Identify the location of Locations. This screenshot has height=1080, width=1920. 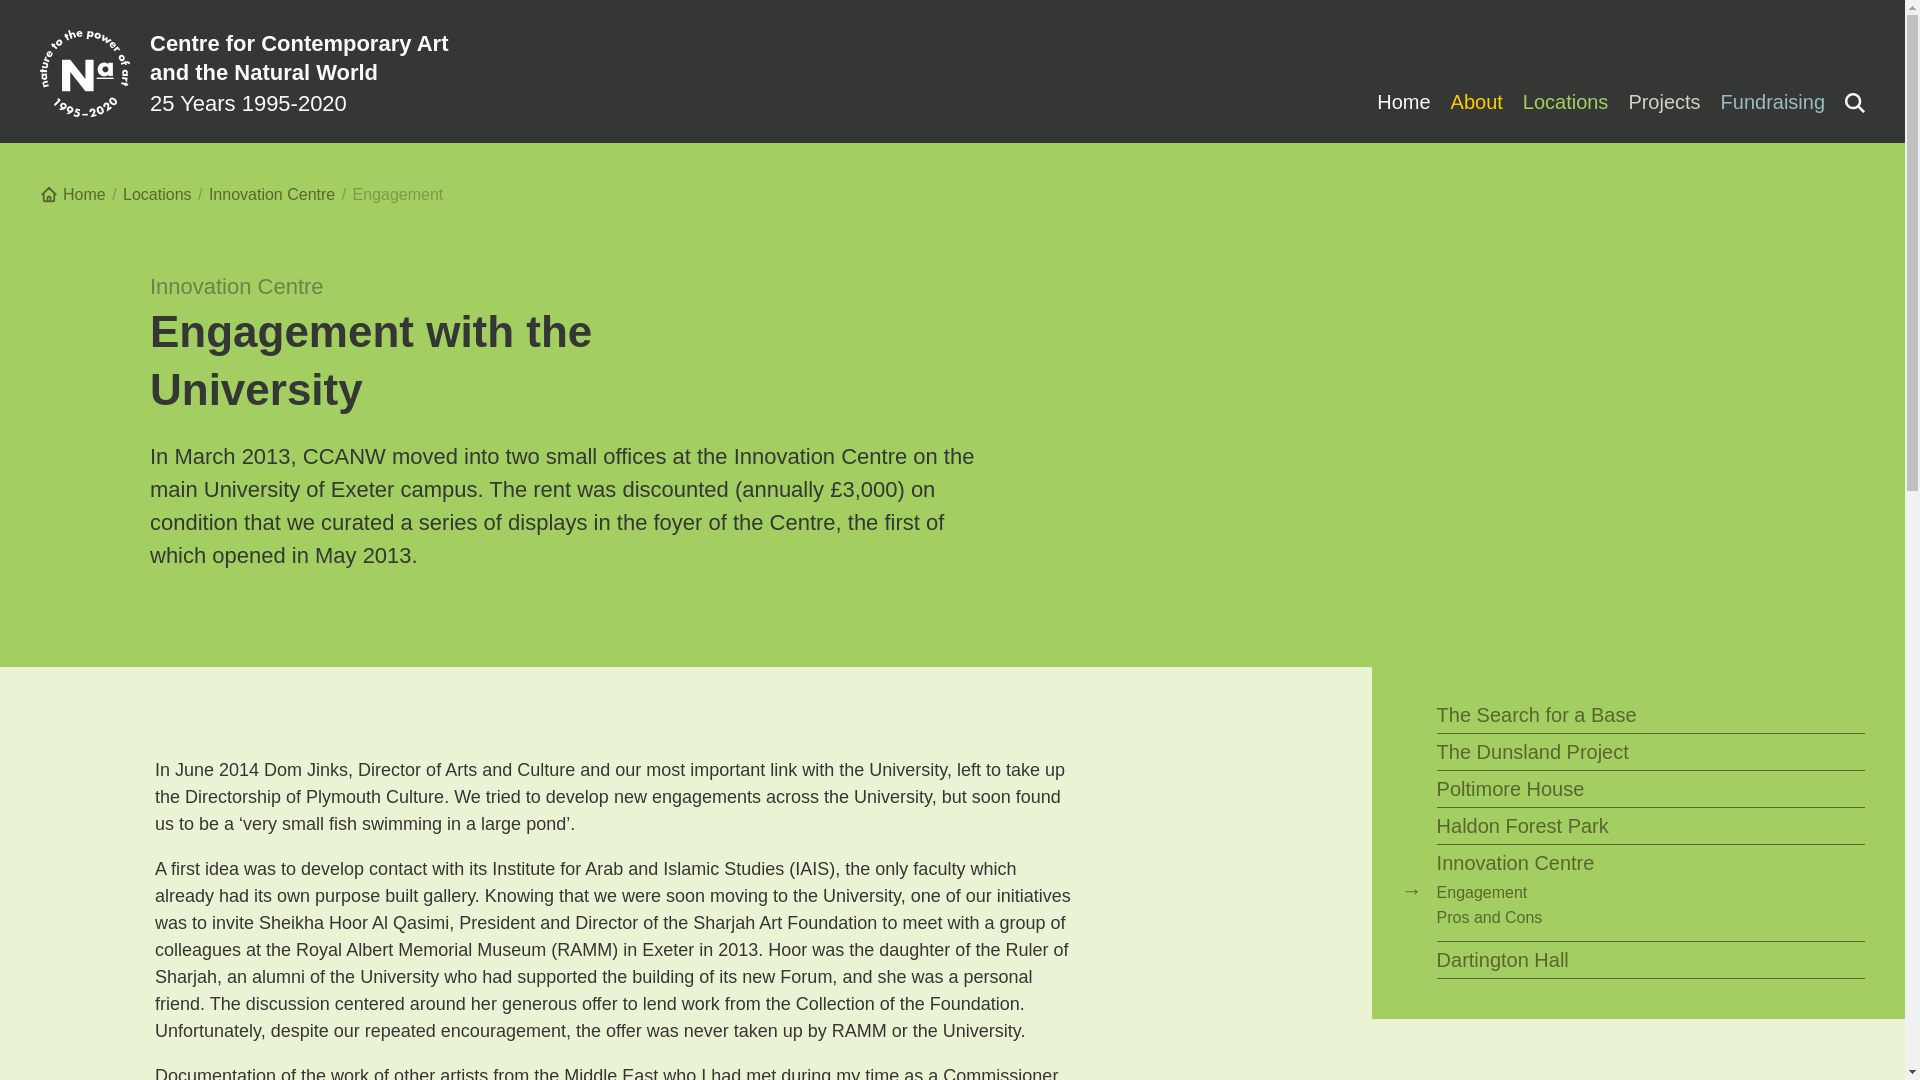
(157, 194).